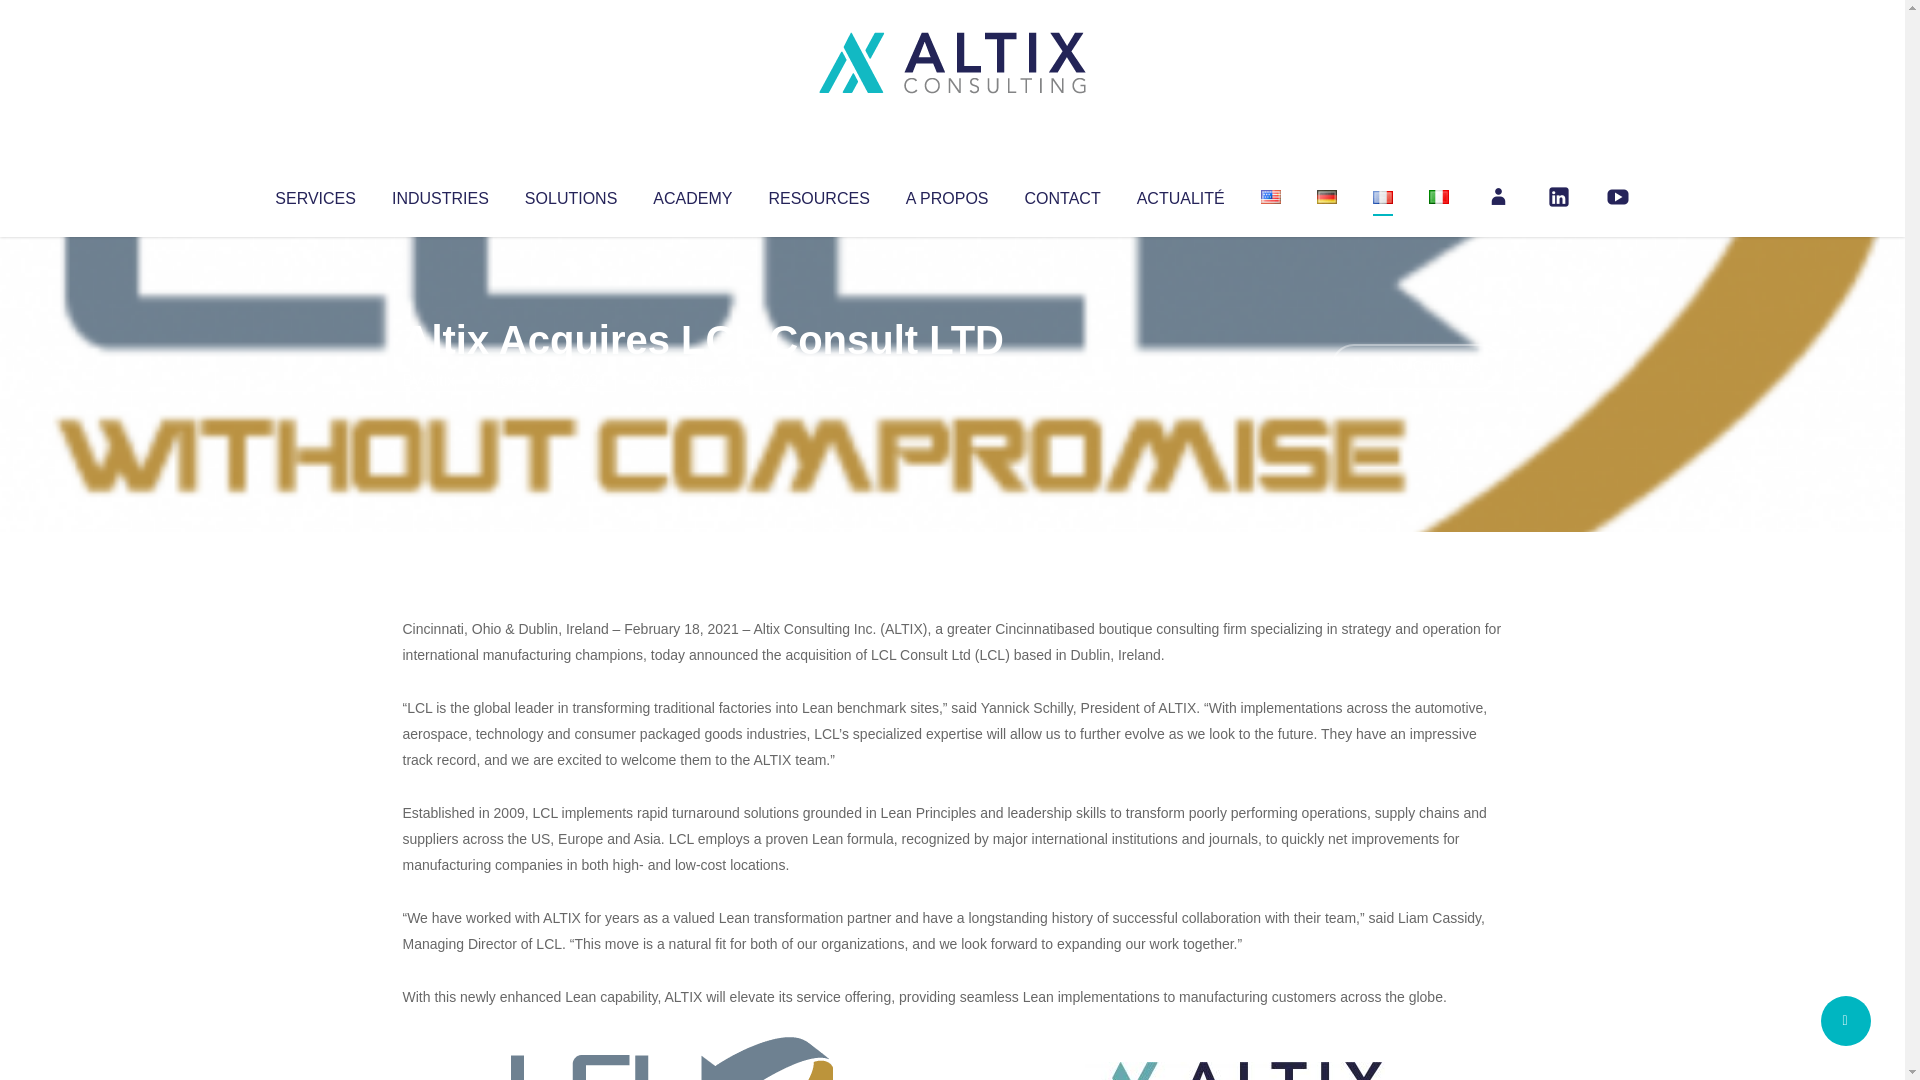 The height and width of the screenshot is (1080, 1920). Describe the element at coordinates (440, 380) in the screenshot. I see `Altix` at that location.